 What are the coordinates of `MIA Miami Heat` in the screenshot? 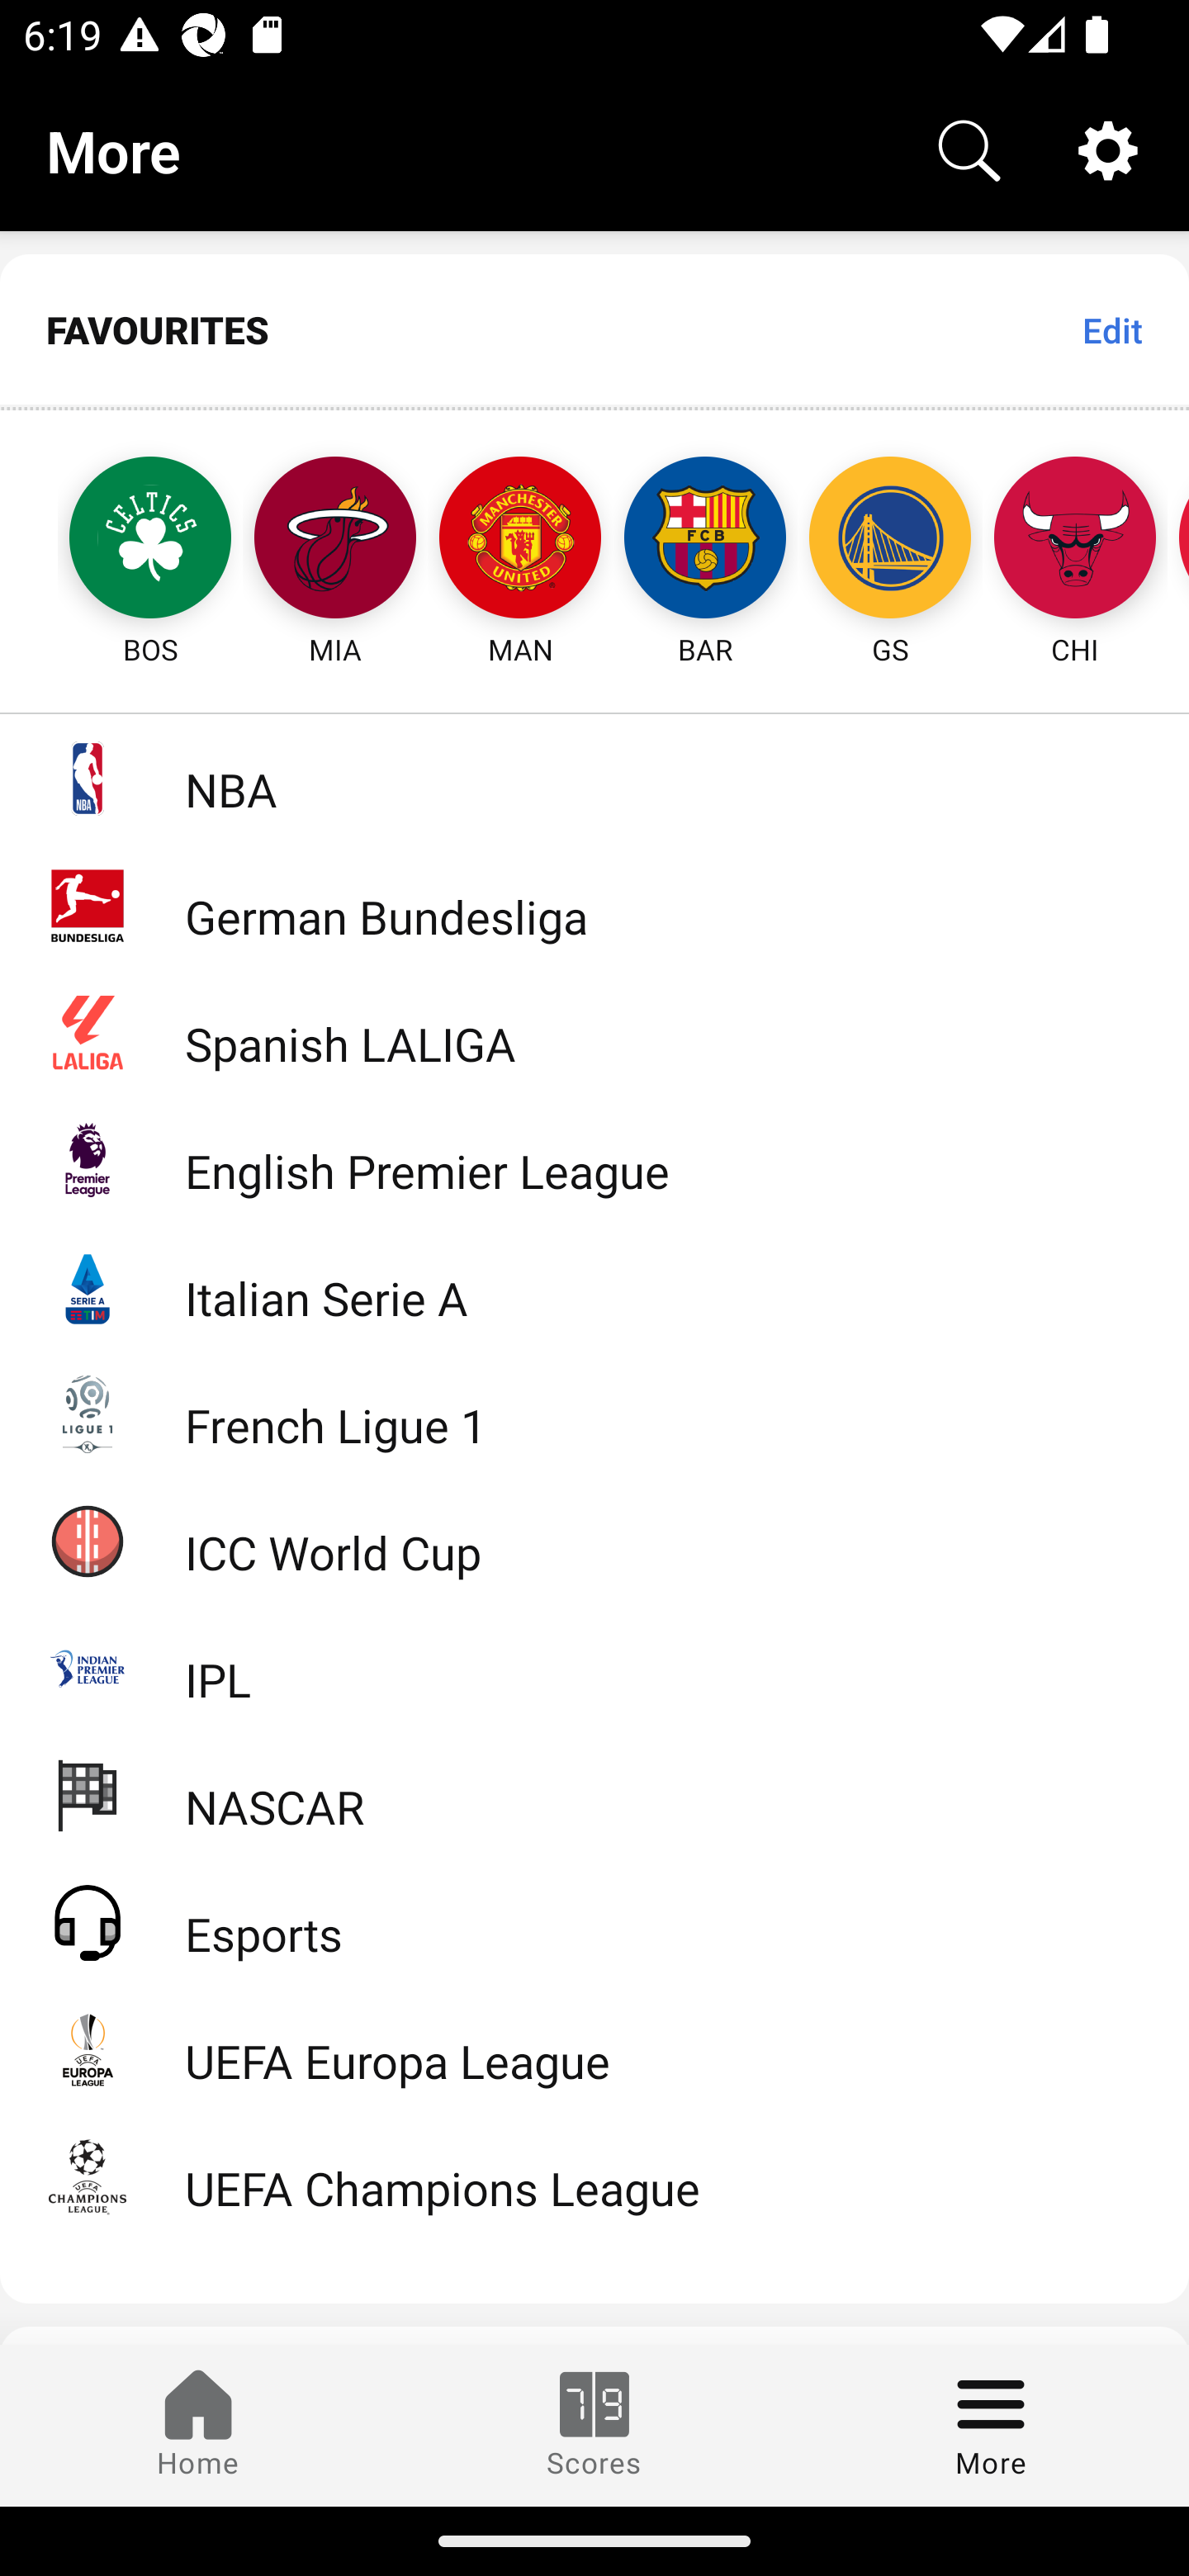 It's located at (335, 540).